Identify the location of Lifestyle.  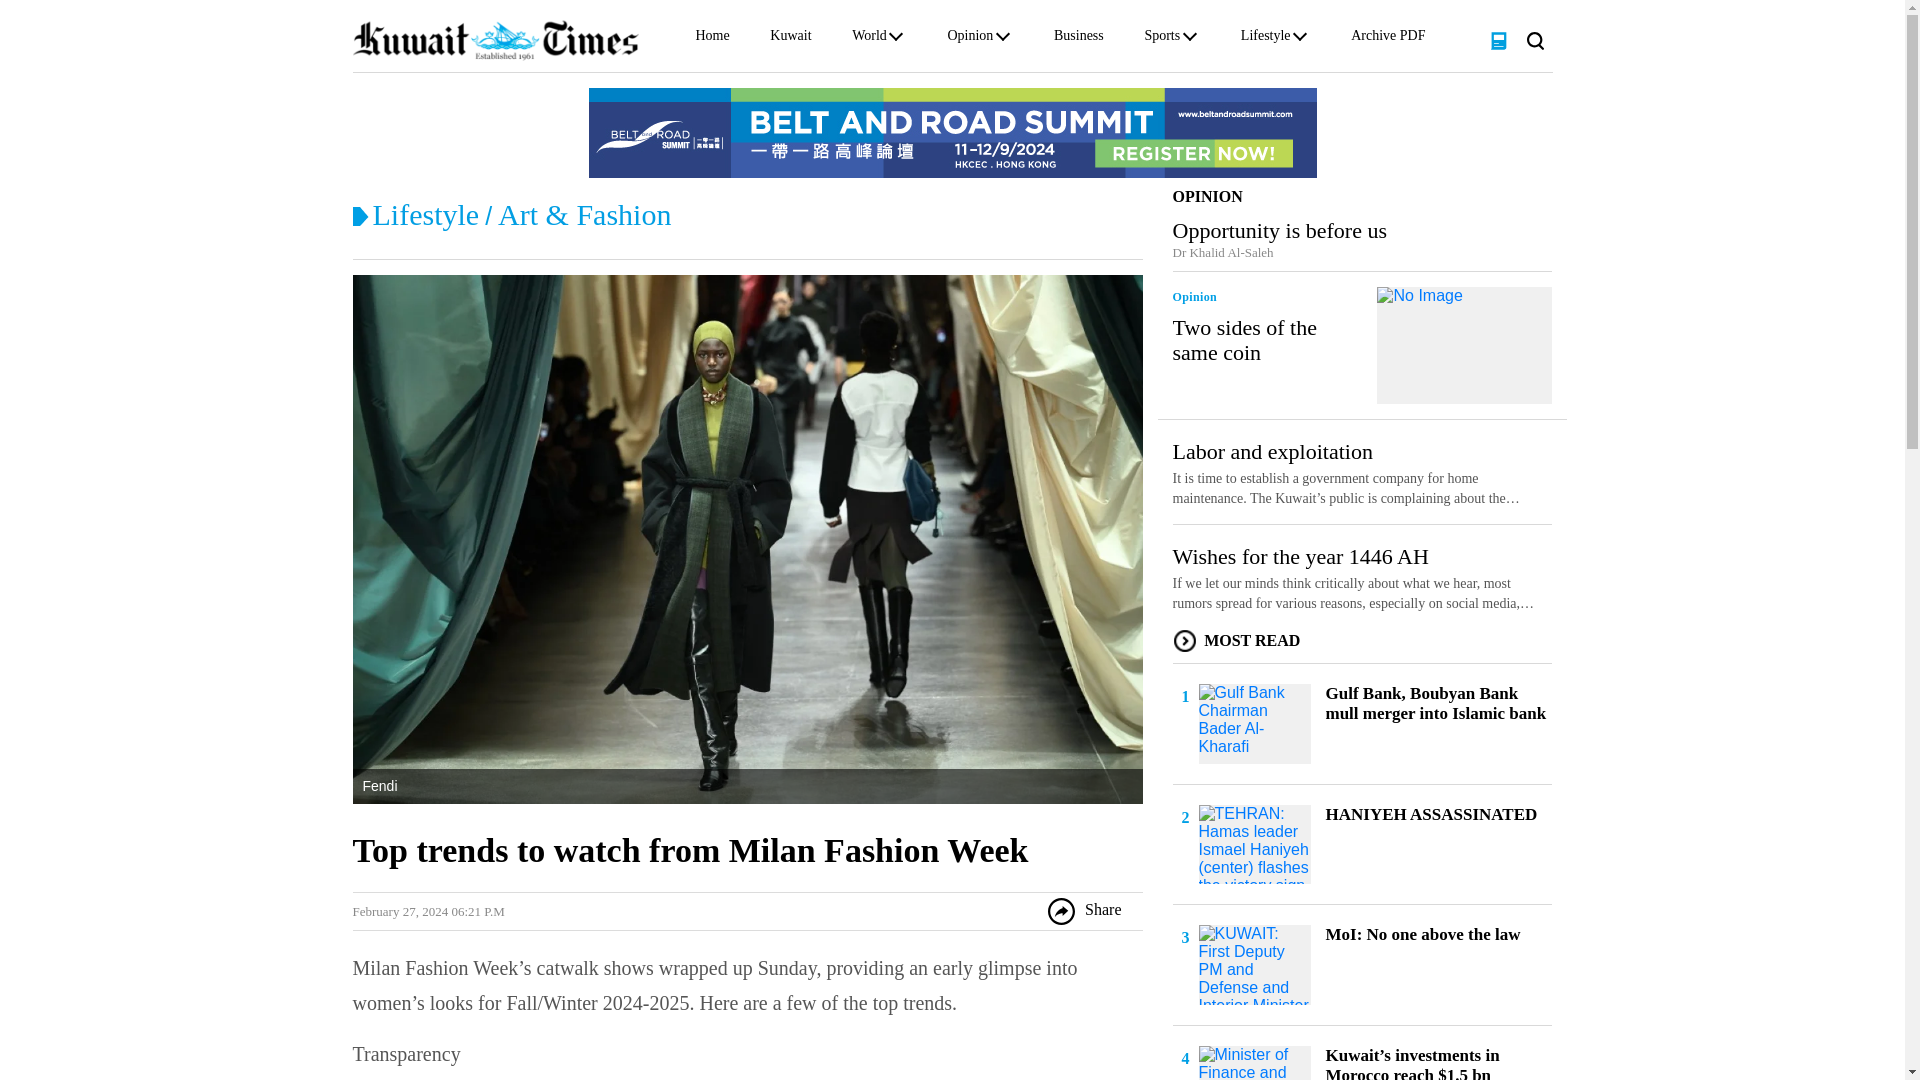
(425, 214).